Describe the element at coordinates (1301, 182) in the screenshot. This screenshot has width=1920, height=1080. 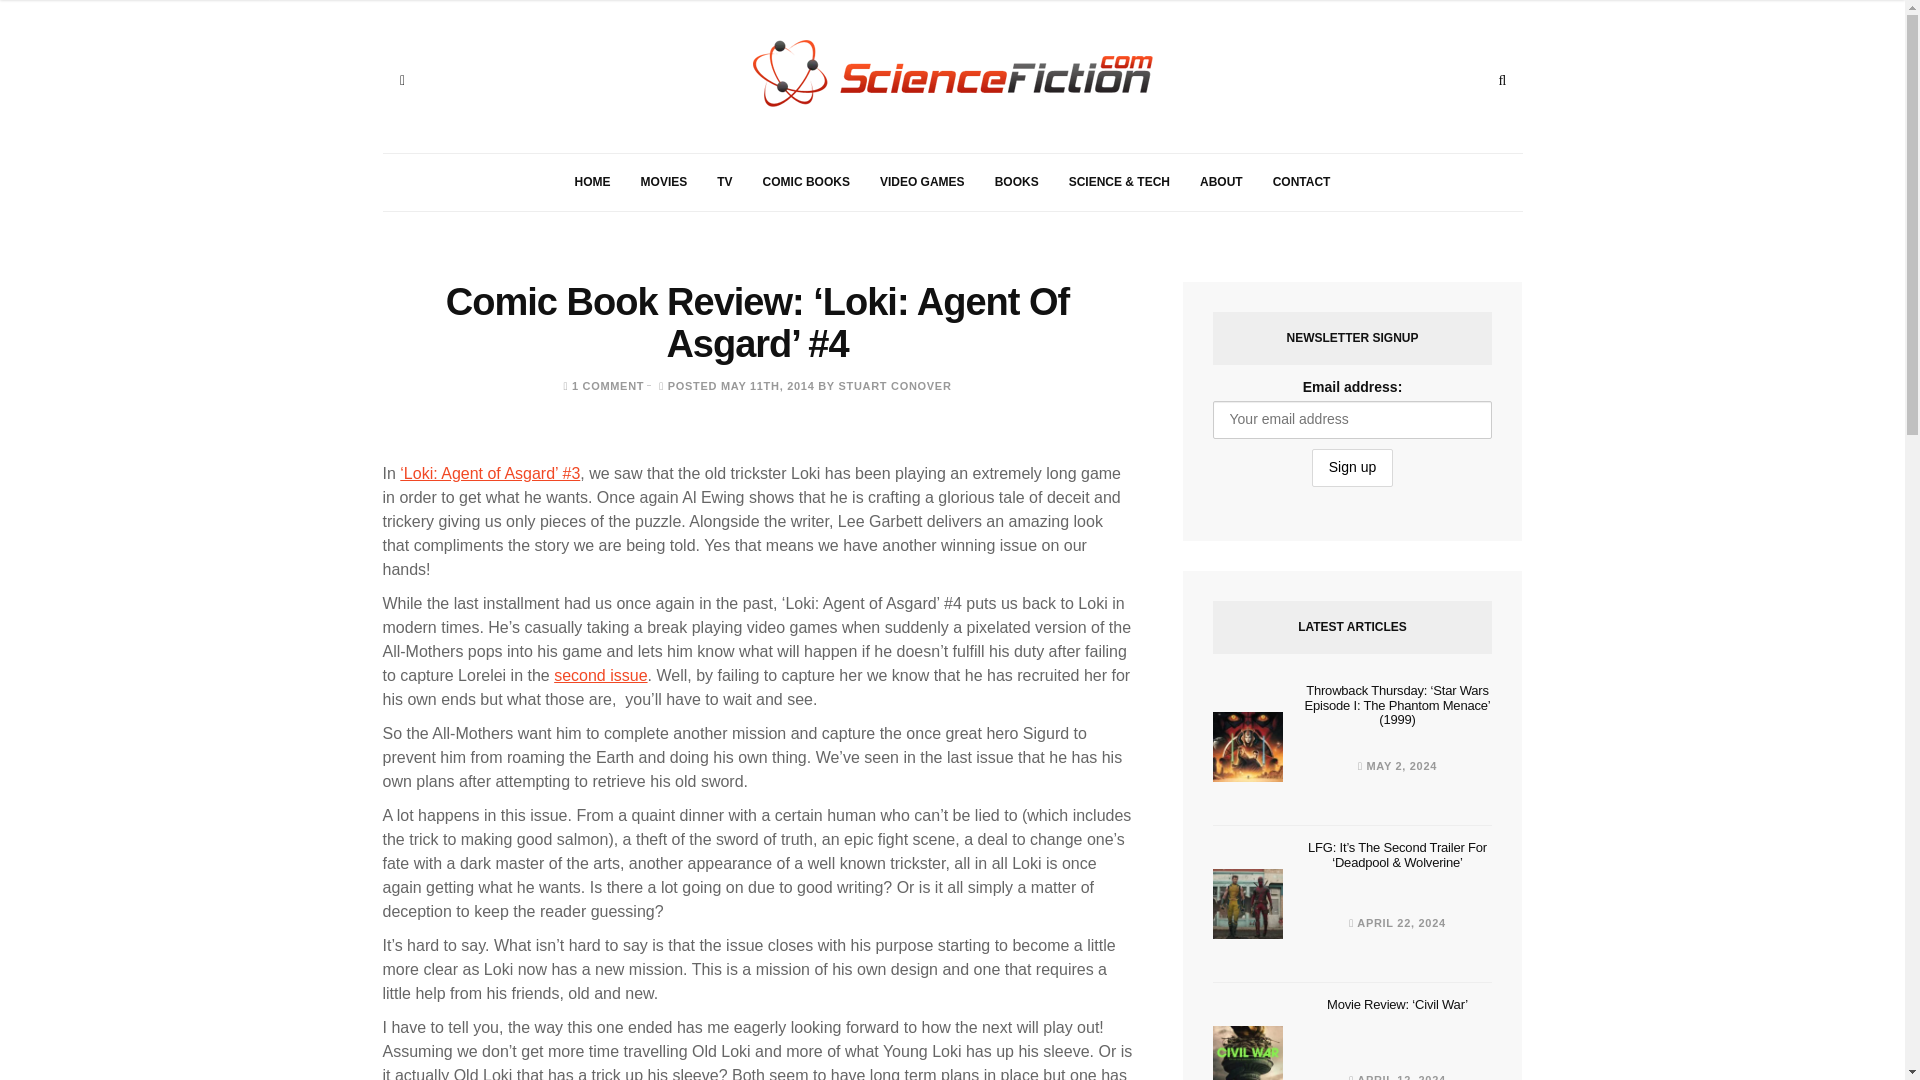
I see `CONTACT` at that location.